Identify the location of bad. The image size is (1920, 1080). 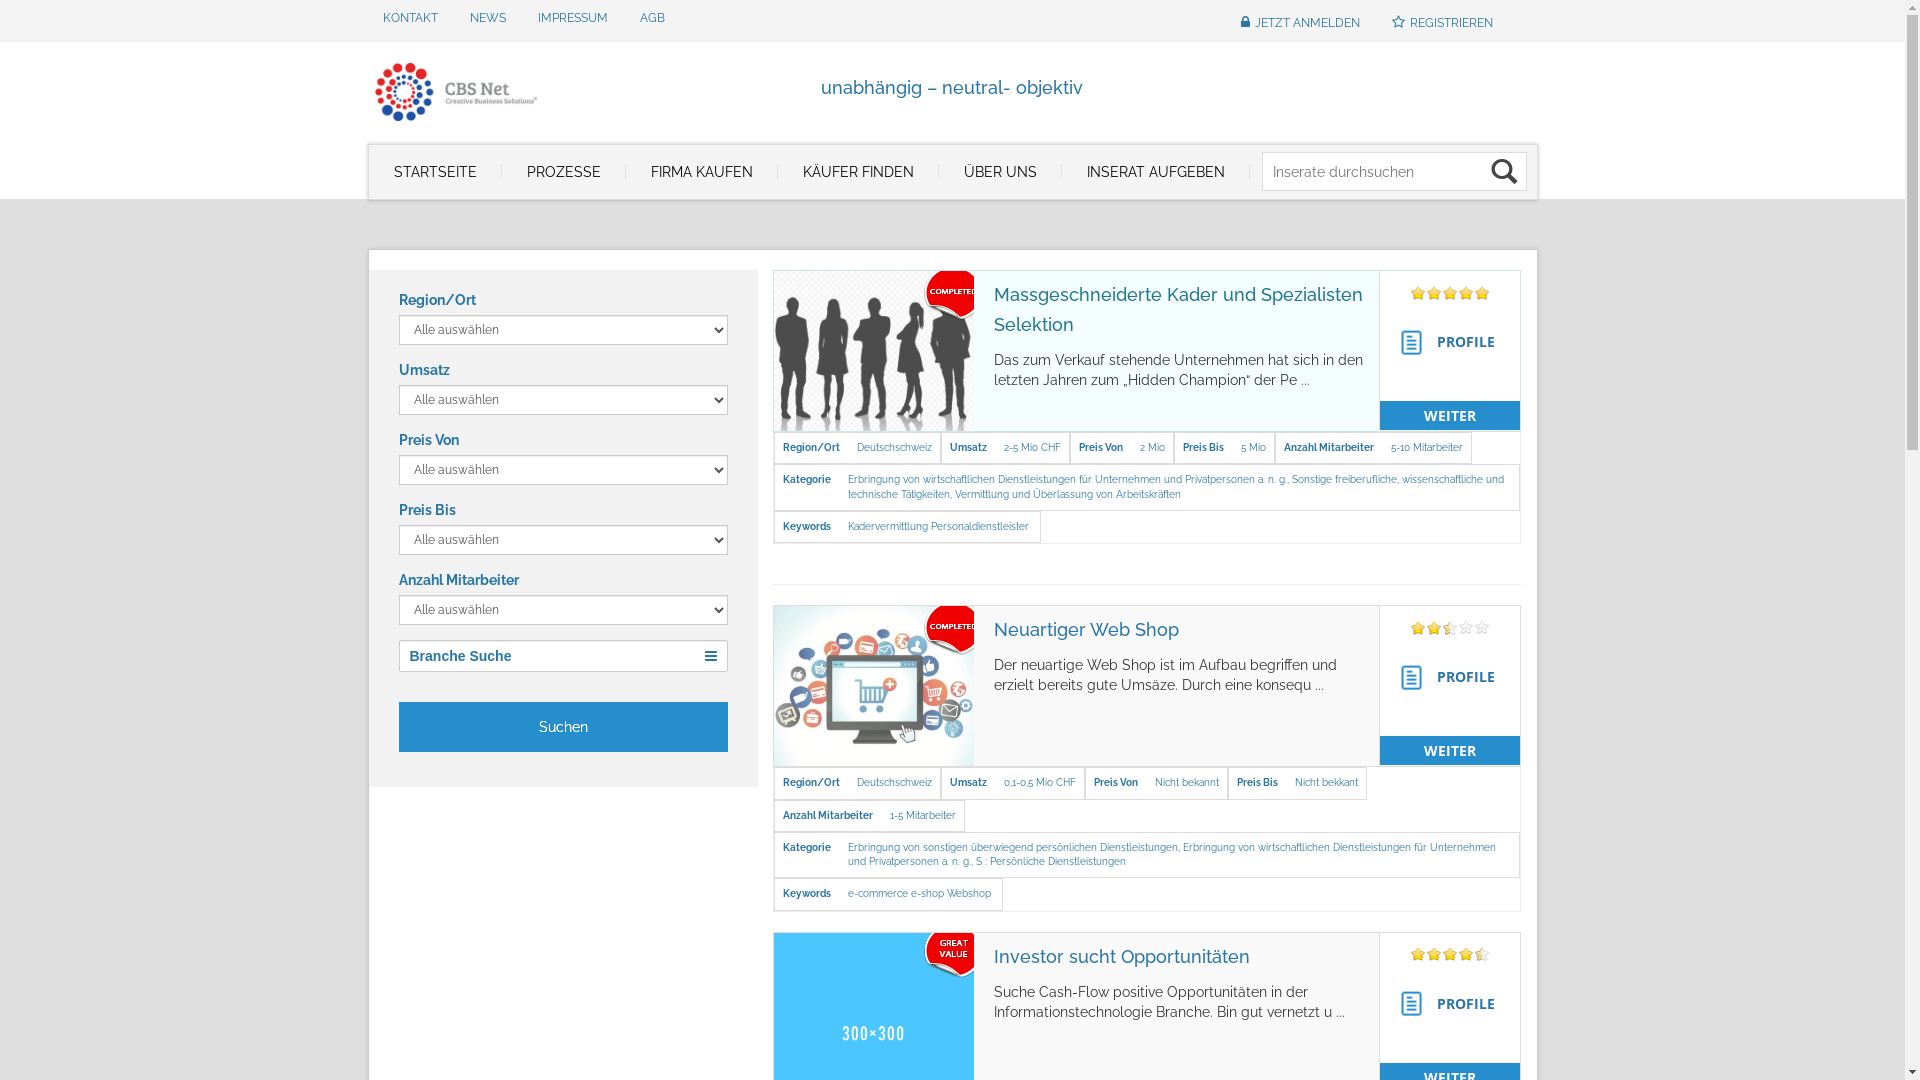
(1418, 628).